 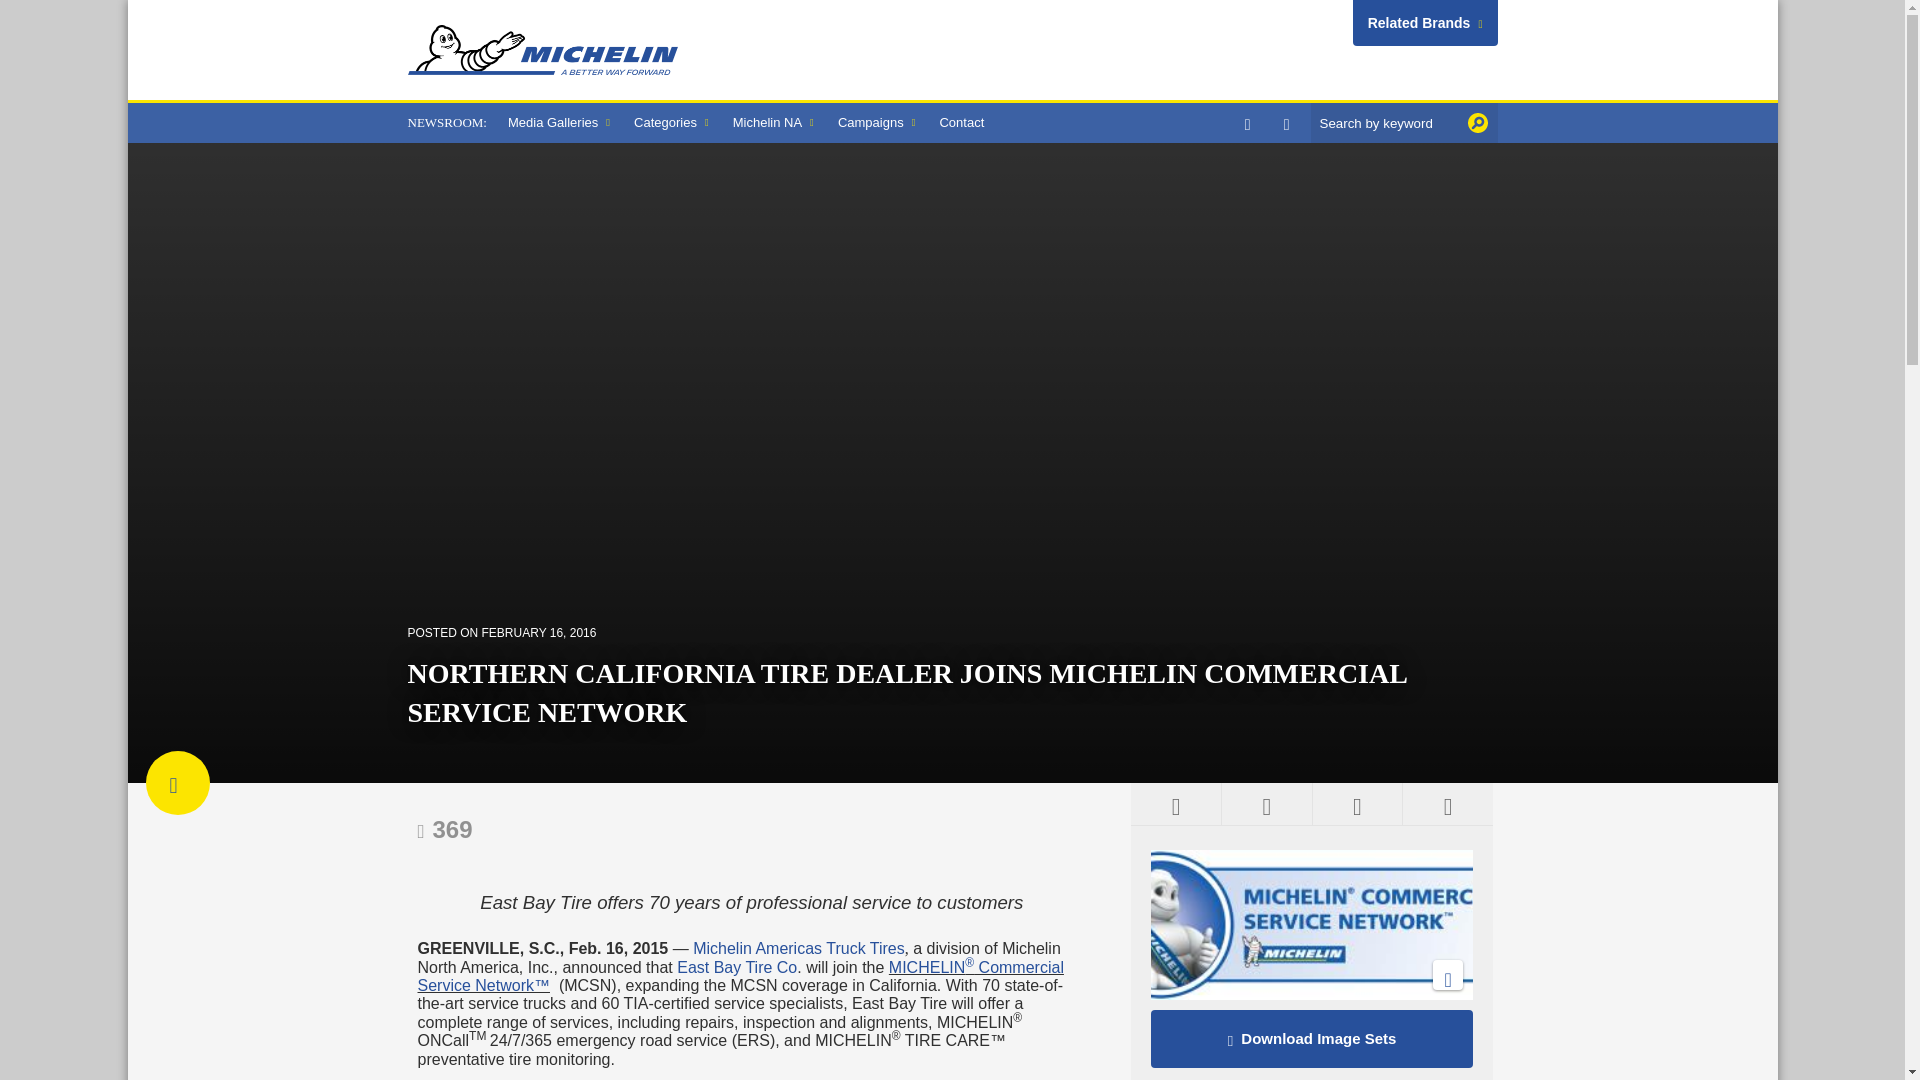 What do you see at coordinates (1266, 804) in the screenshot?
I see `Print this article` at bounding box center [1266, 804].